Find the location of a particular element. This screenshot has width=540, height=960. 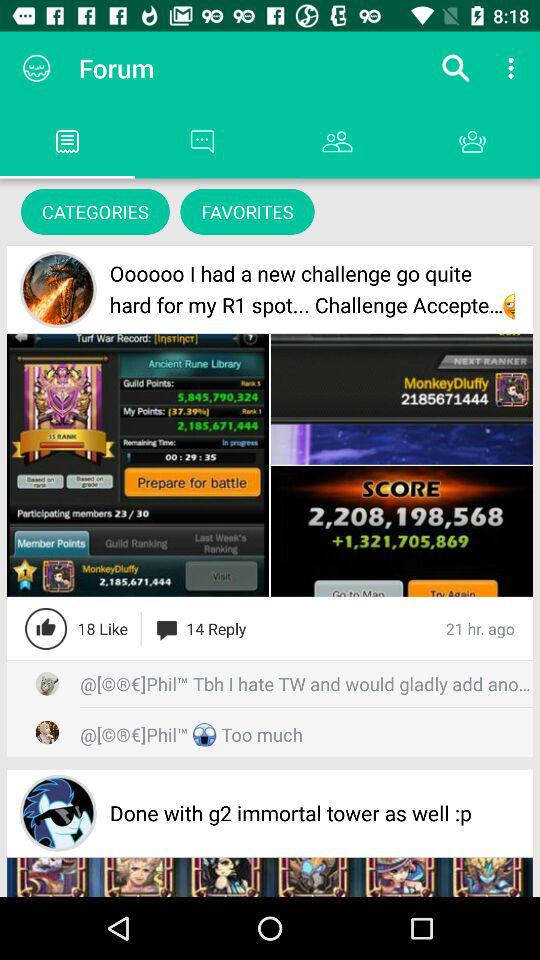

select the favorites is located at coordinates (247, 212).